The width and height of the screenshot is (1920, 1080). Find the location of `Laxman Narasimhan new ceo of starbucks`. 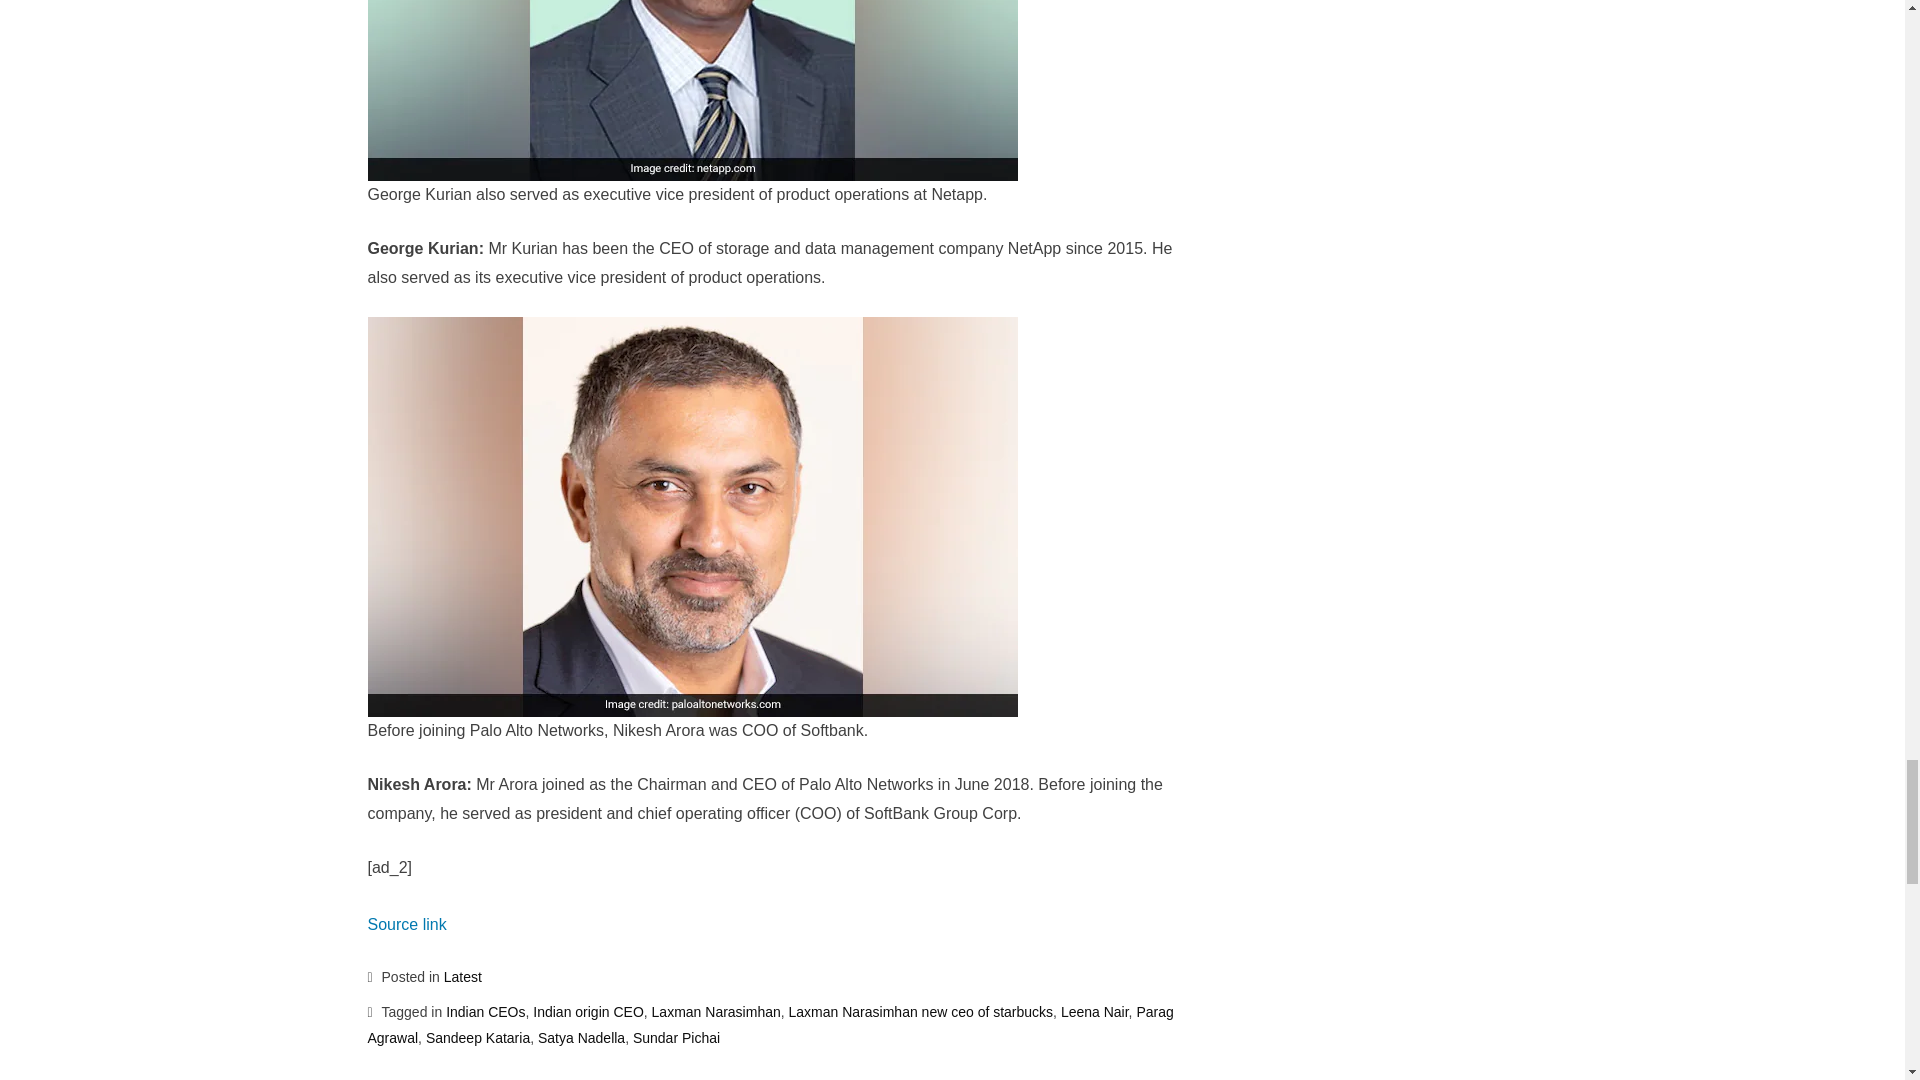

Laxman Narasimhan new ceo of starbucks is located at coordinates (922, 1012).